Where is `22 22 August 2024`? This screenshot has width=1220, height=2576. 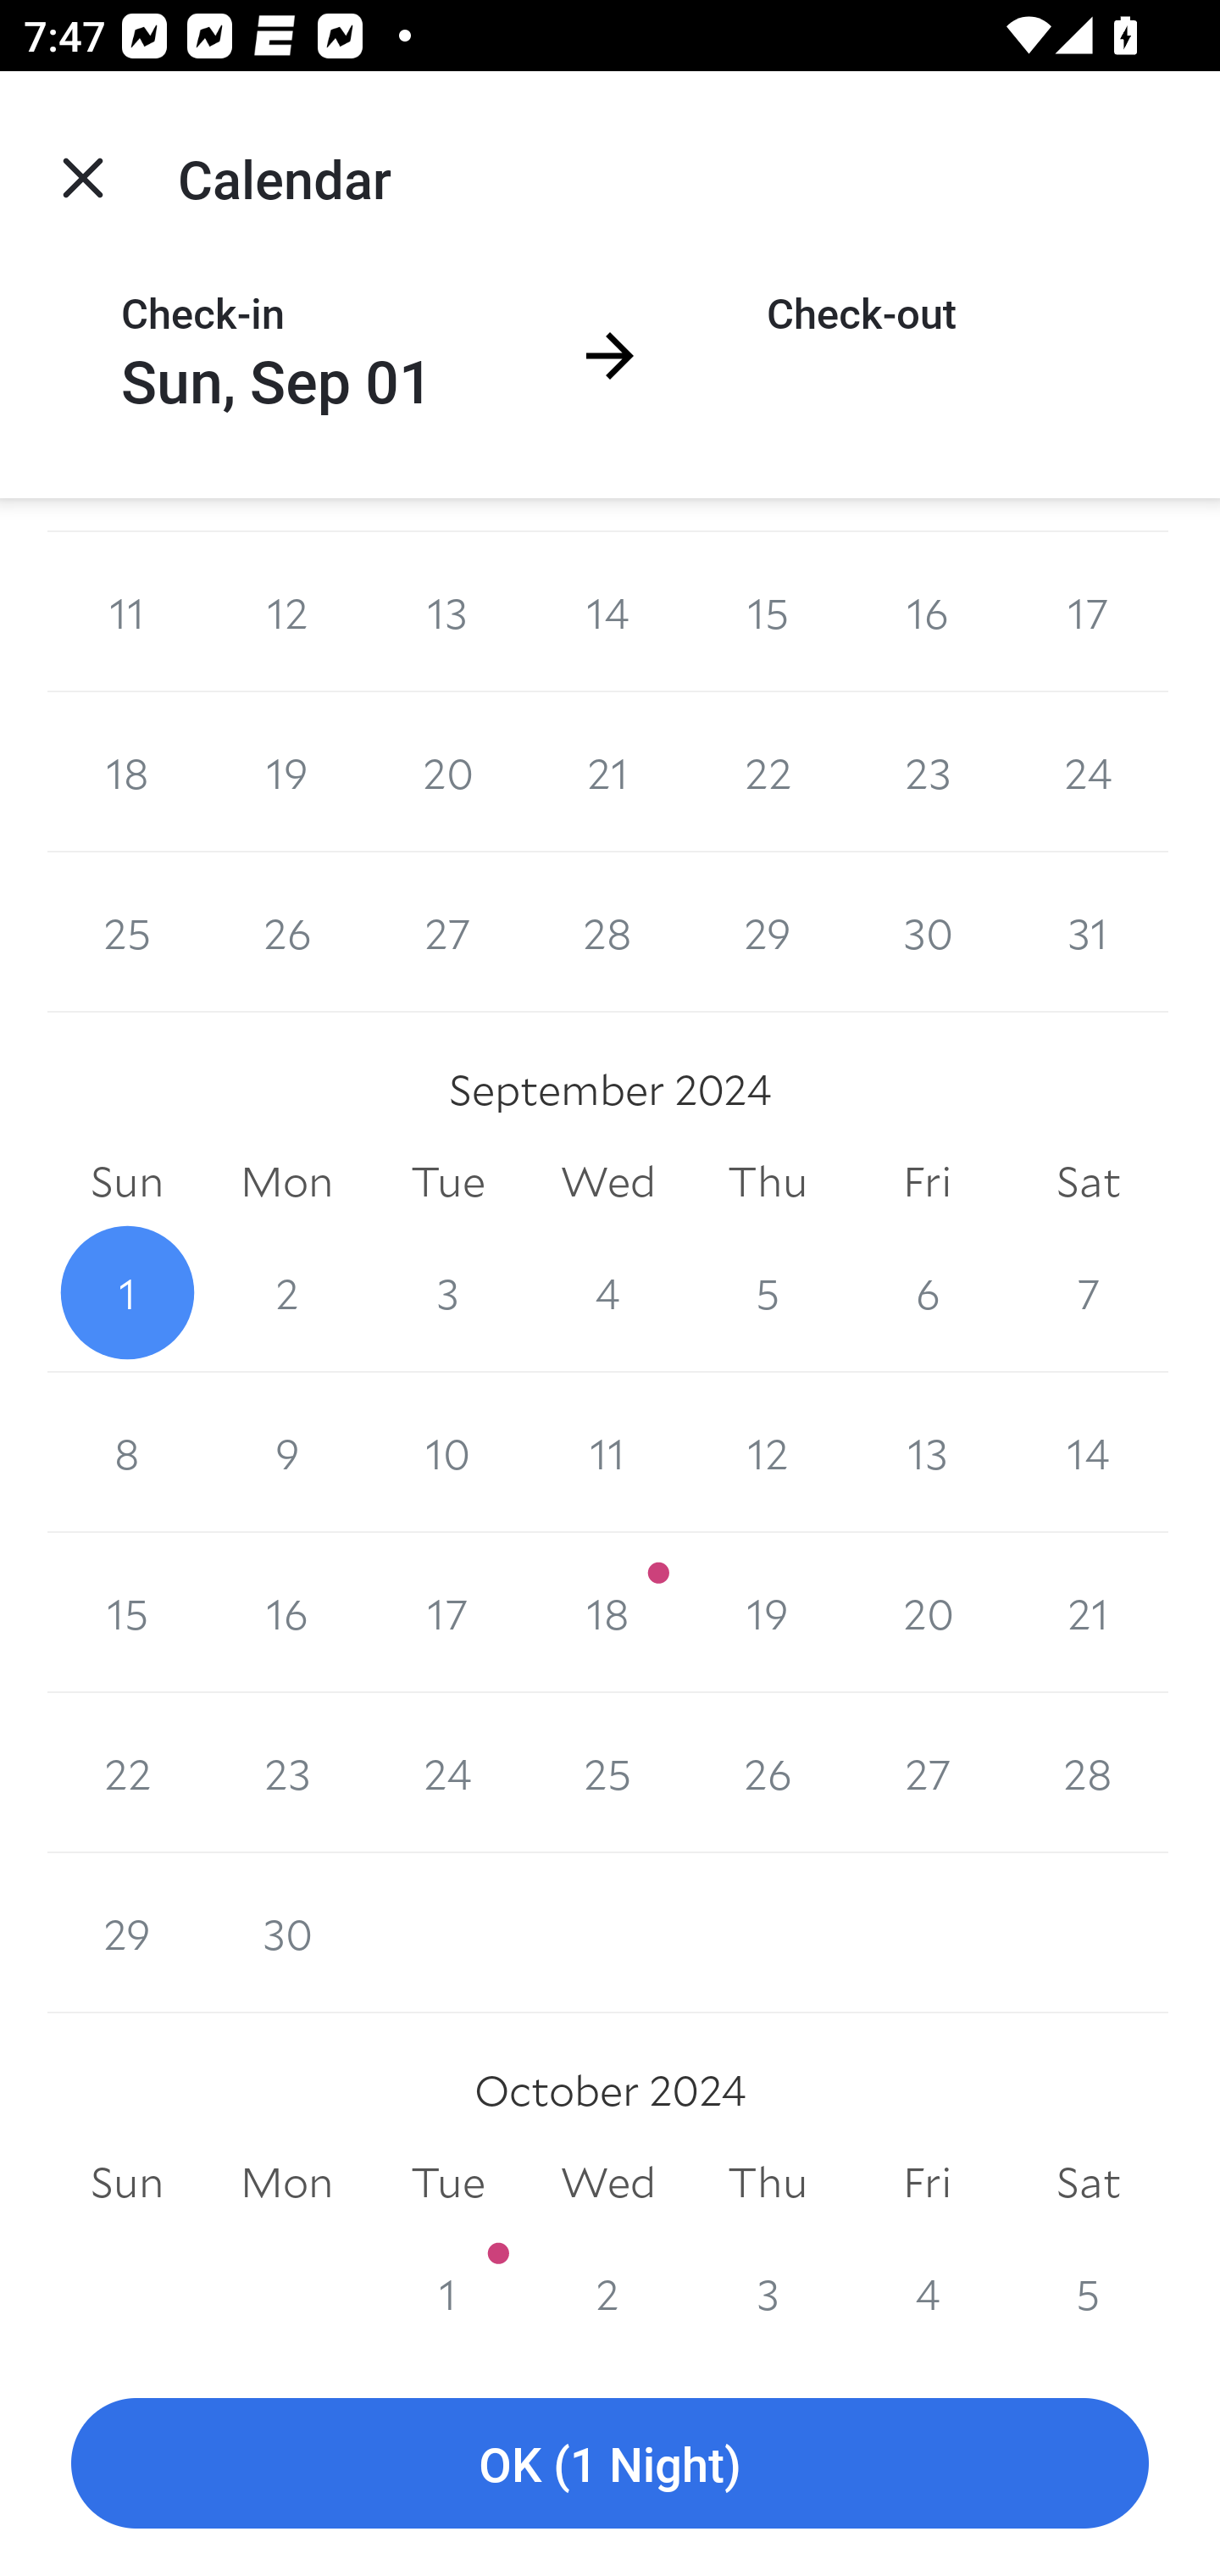
22 22 August 2024 is located at coordinates (768, 773).